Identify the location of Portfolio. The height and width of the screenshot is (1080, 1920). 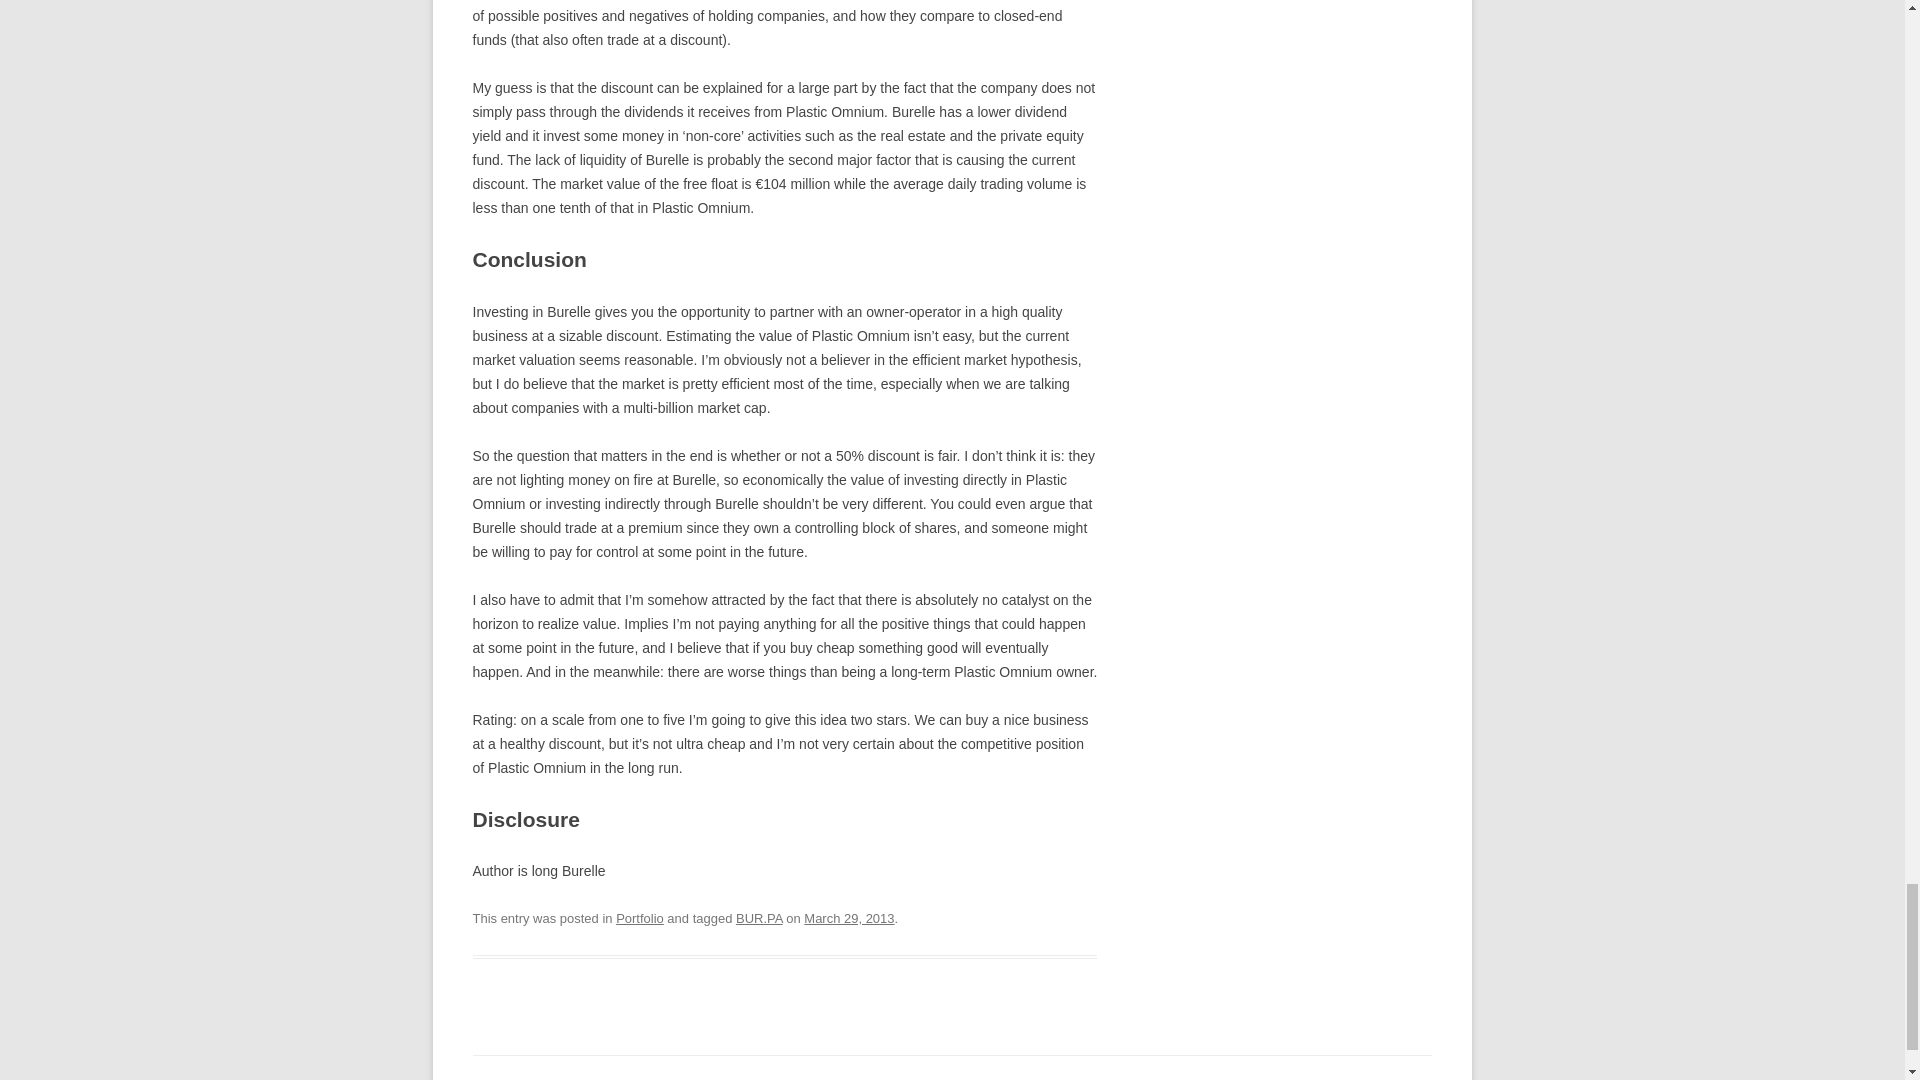
(640, 918).